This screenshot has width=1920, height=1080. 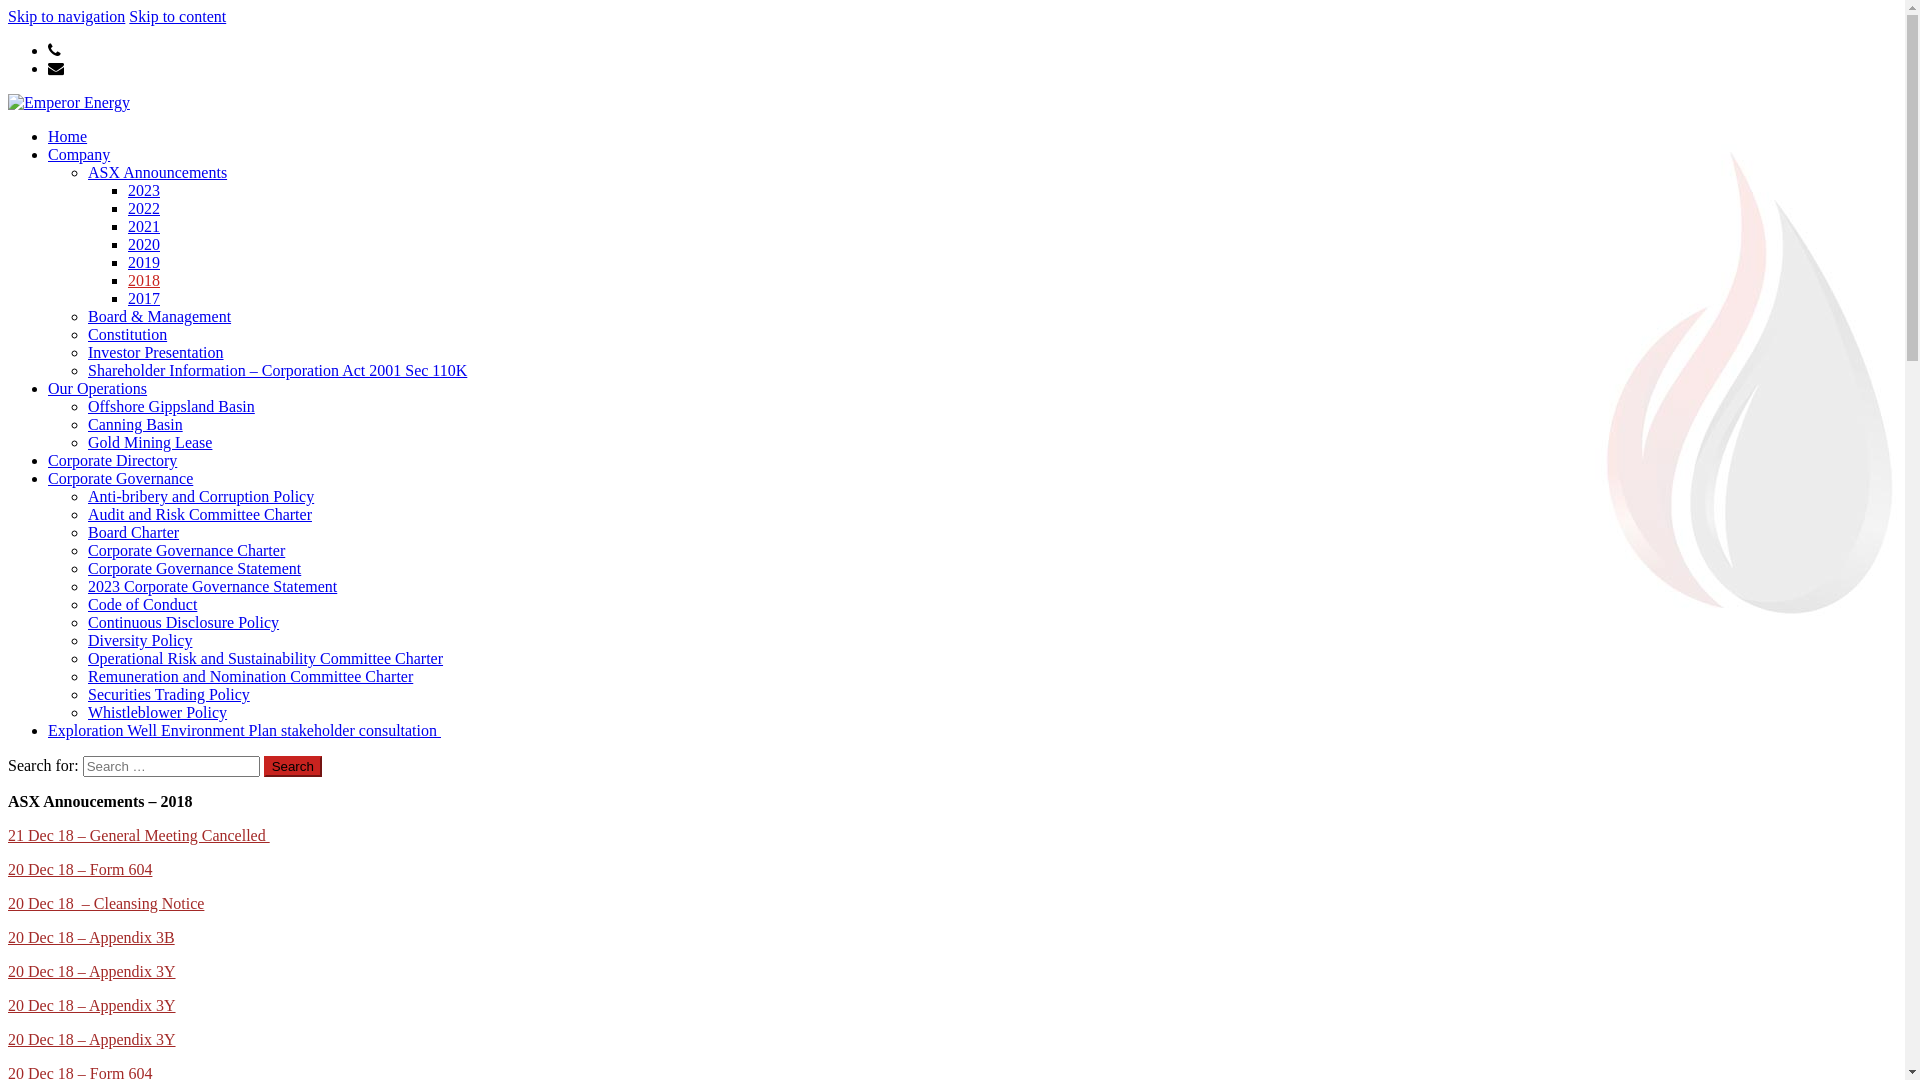 What do you see at coordinates (178, 16) in the screenshot?
I see `Skip to content` at bounding box center [178, 16].